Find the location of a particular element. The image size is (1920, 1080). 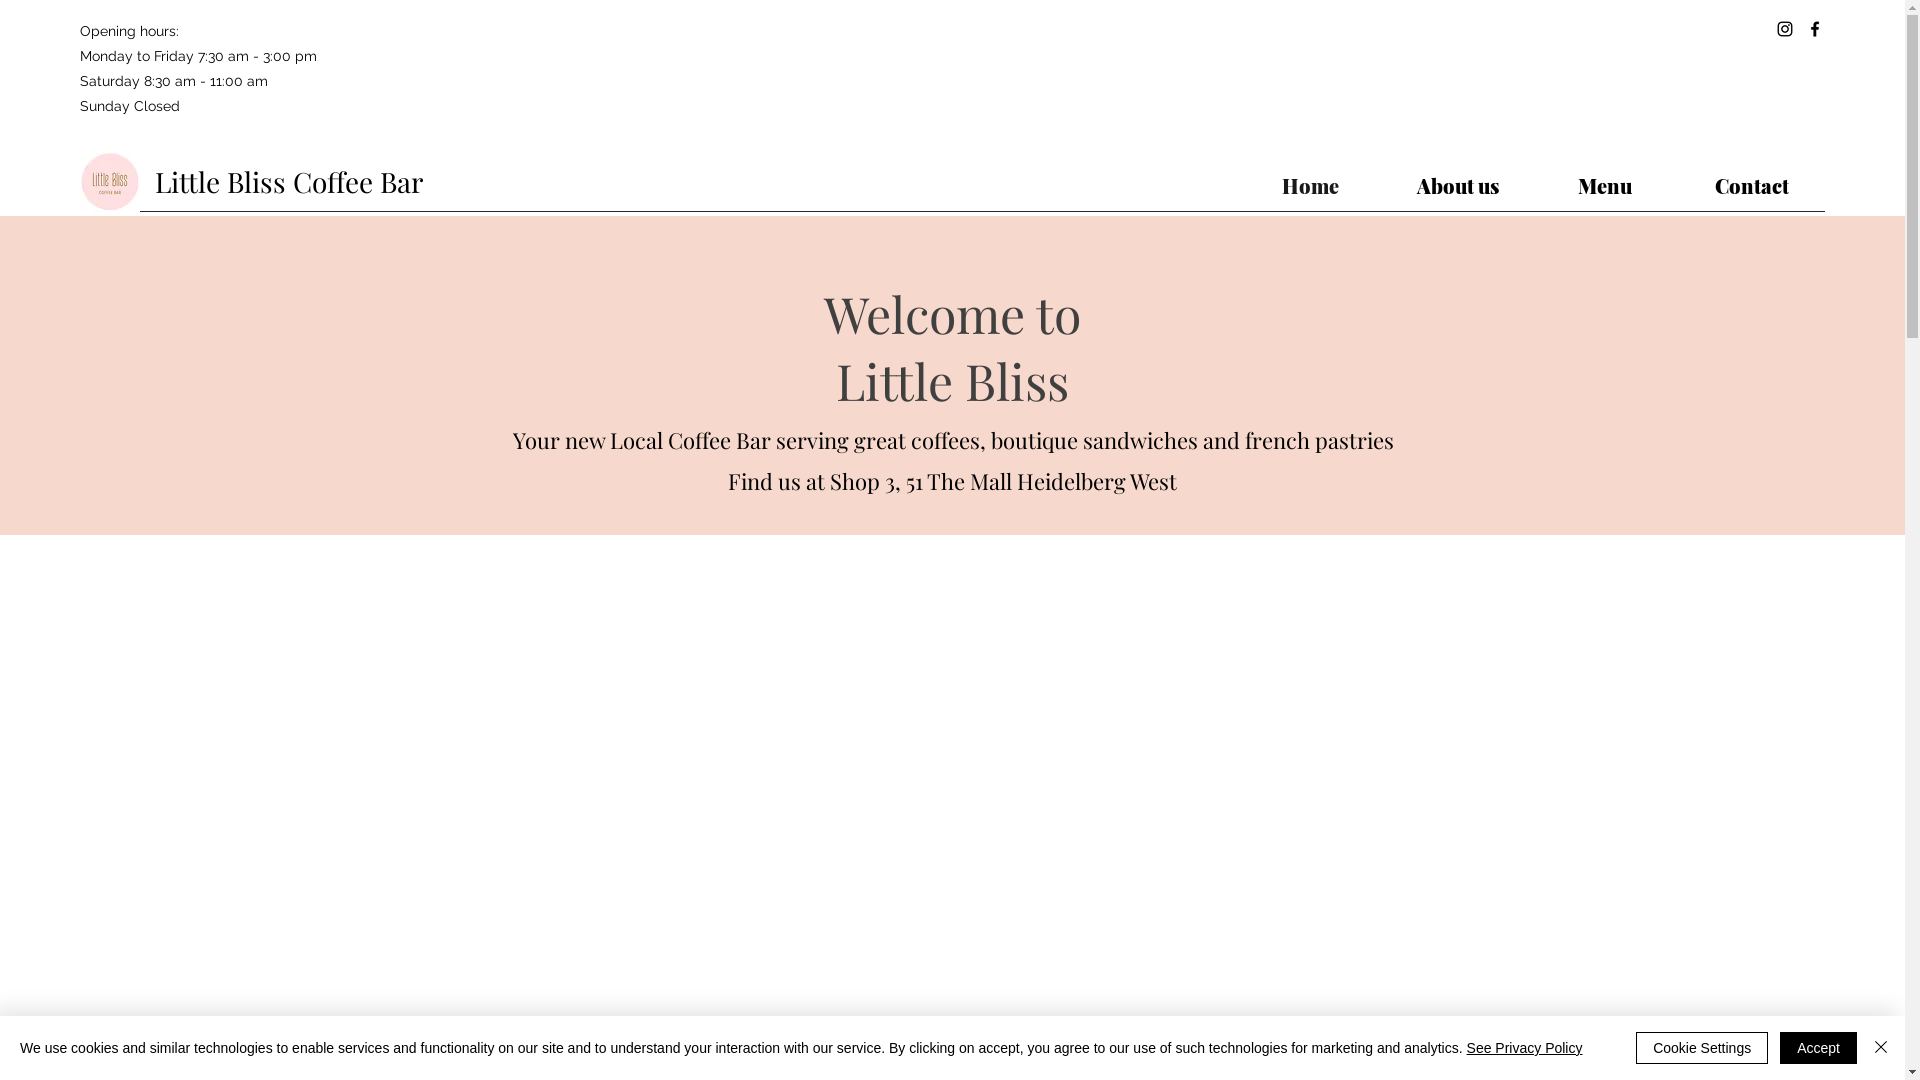

Accept is located at coordinates (1818, 1048).